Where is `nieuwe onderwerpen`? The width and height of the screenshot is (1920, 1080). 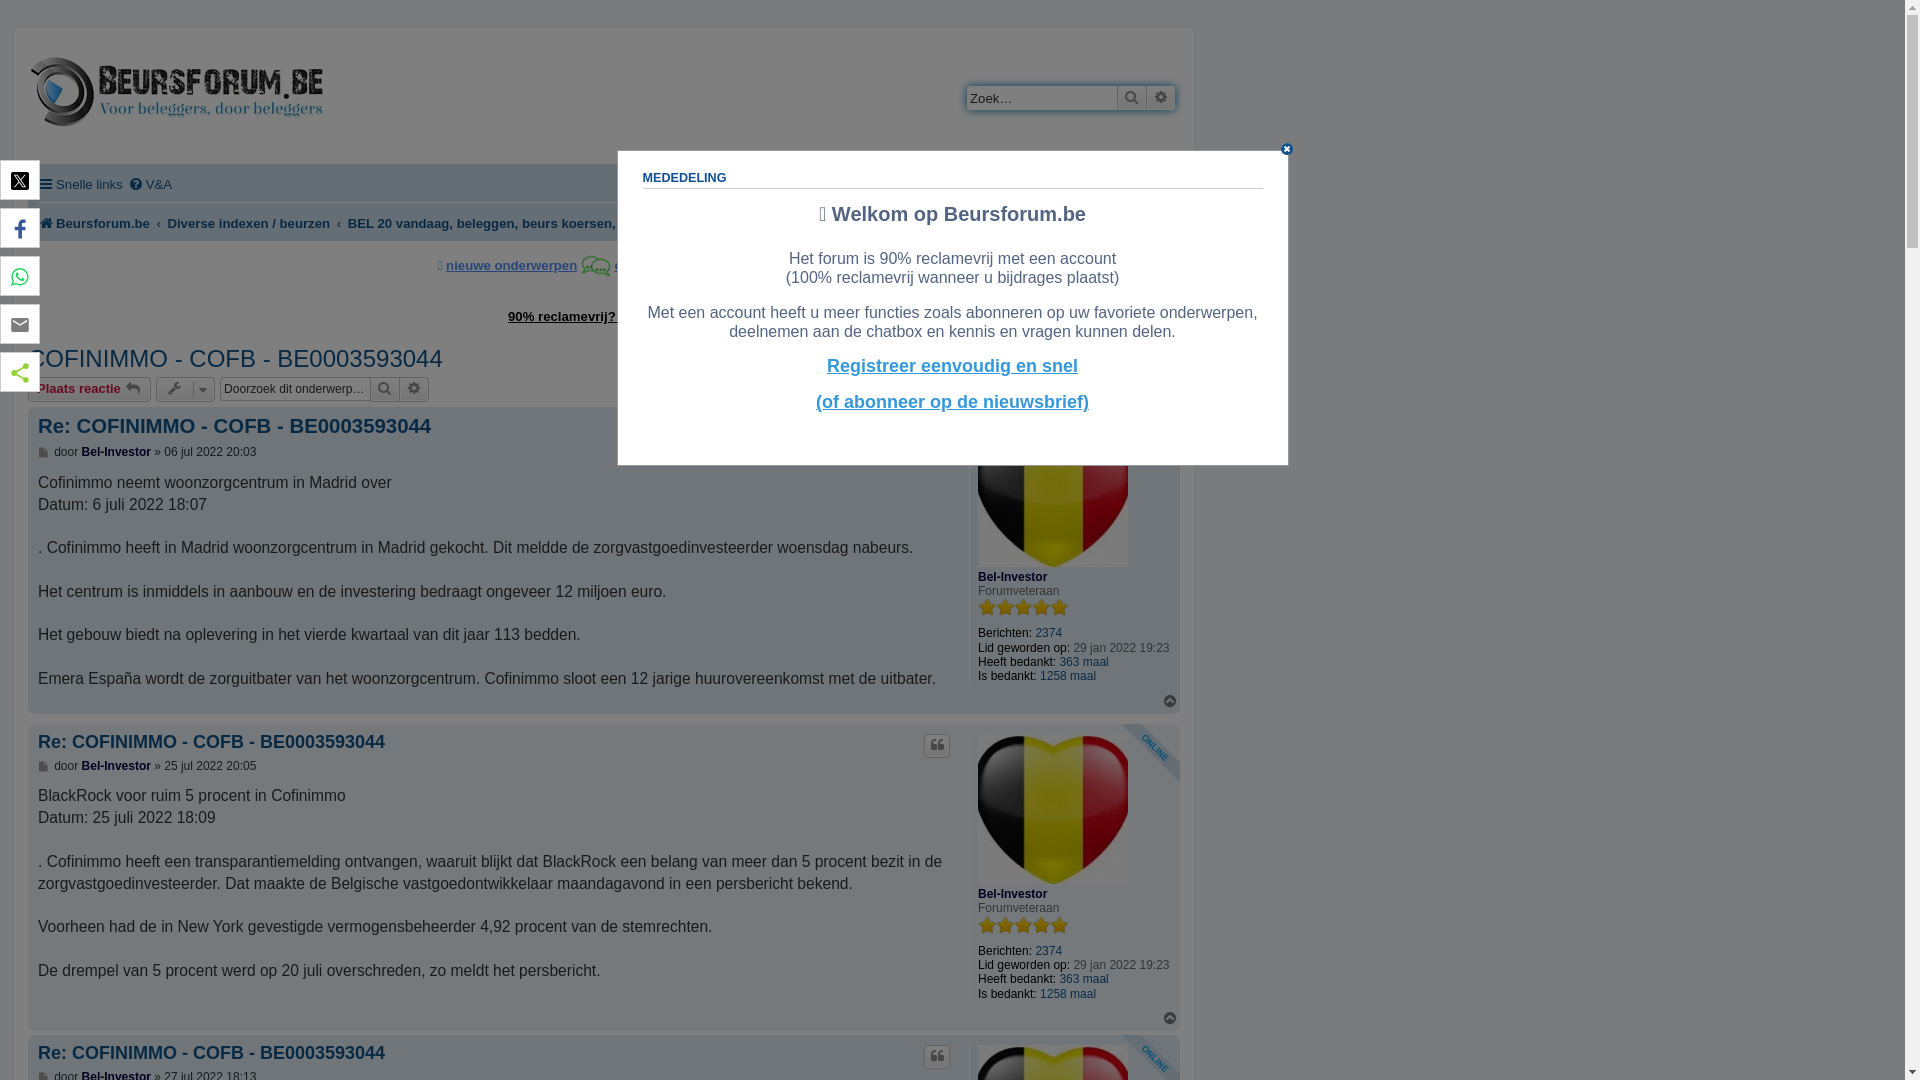
nieuwe onderwerpen is located at coordinates (512, 264).